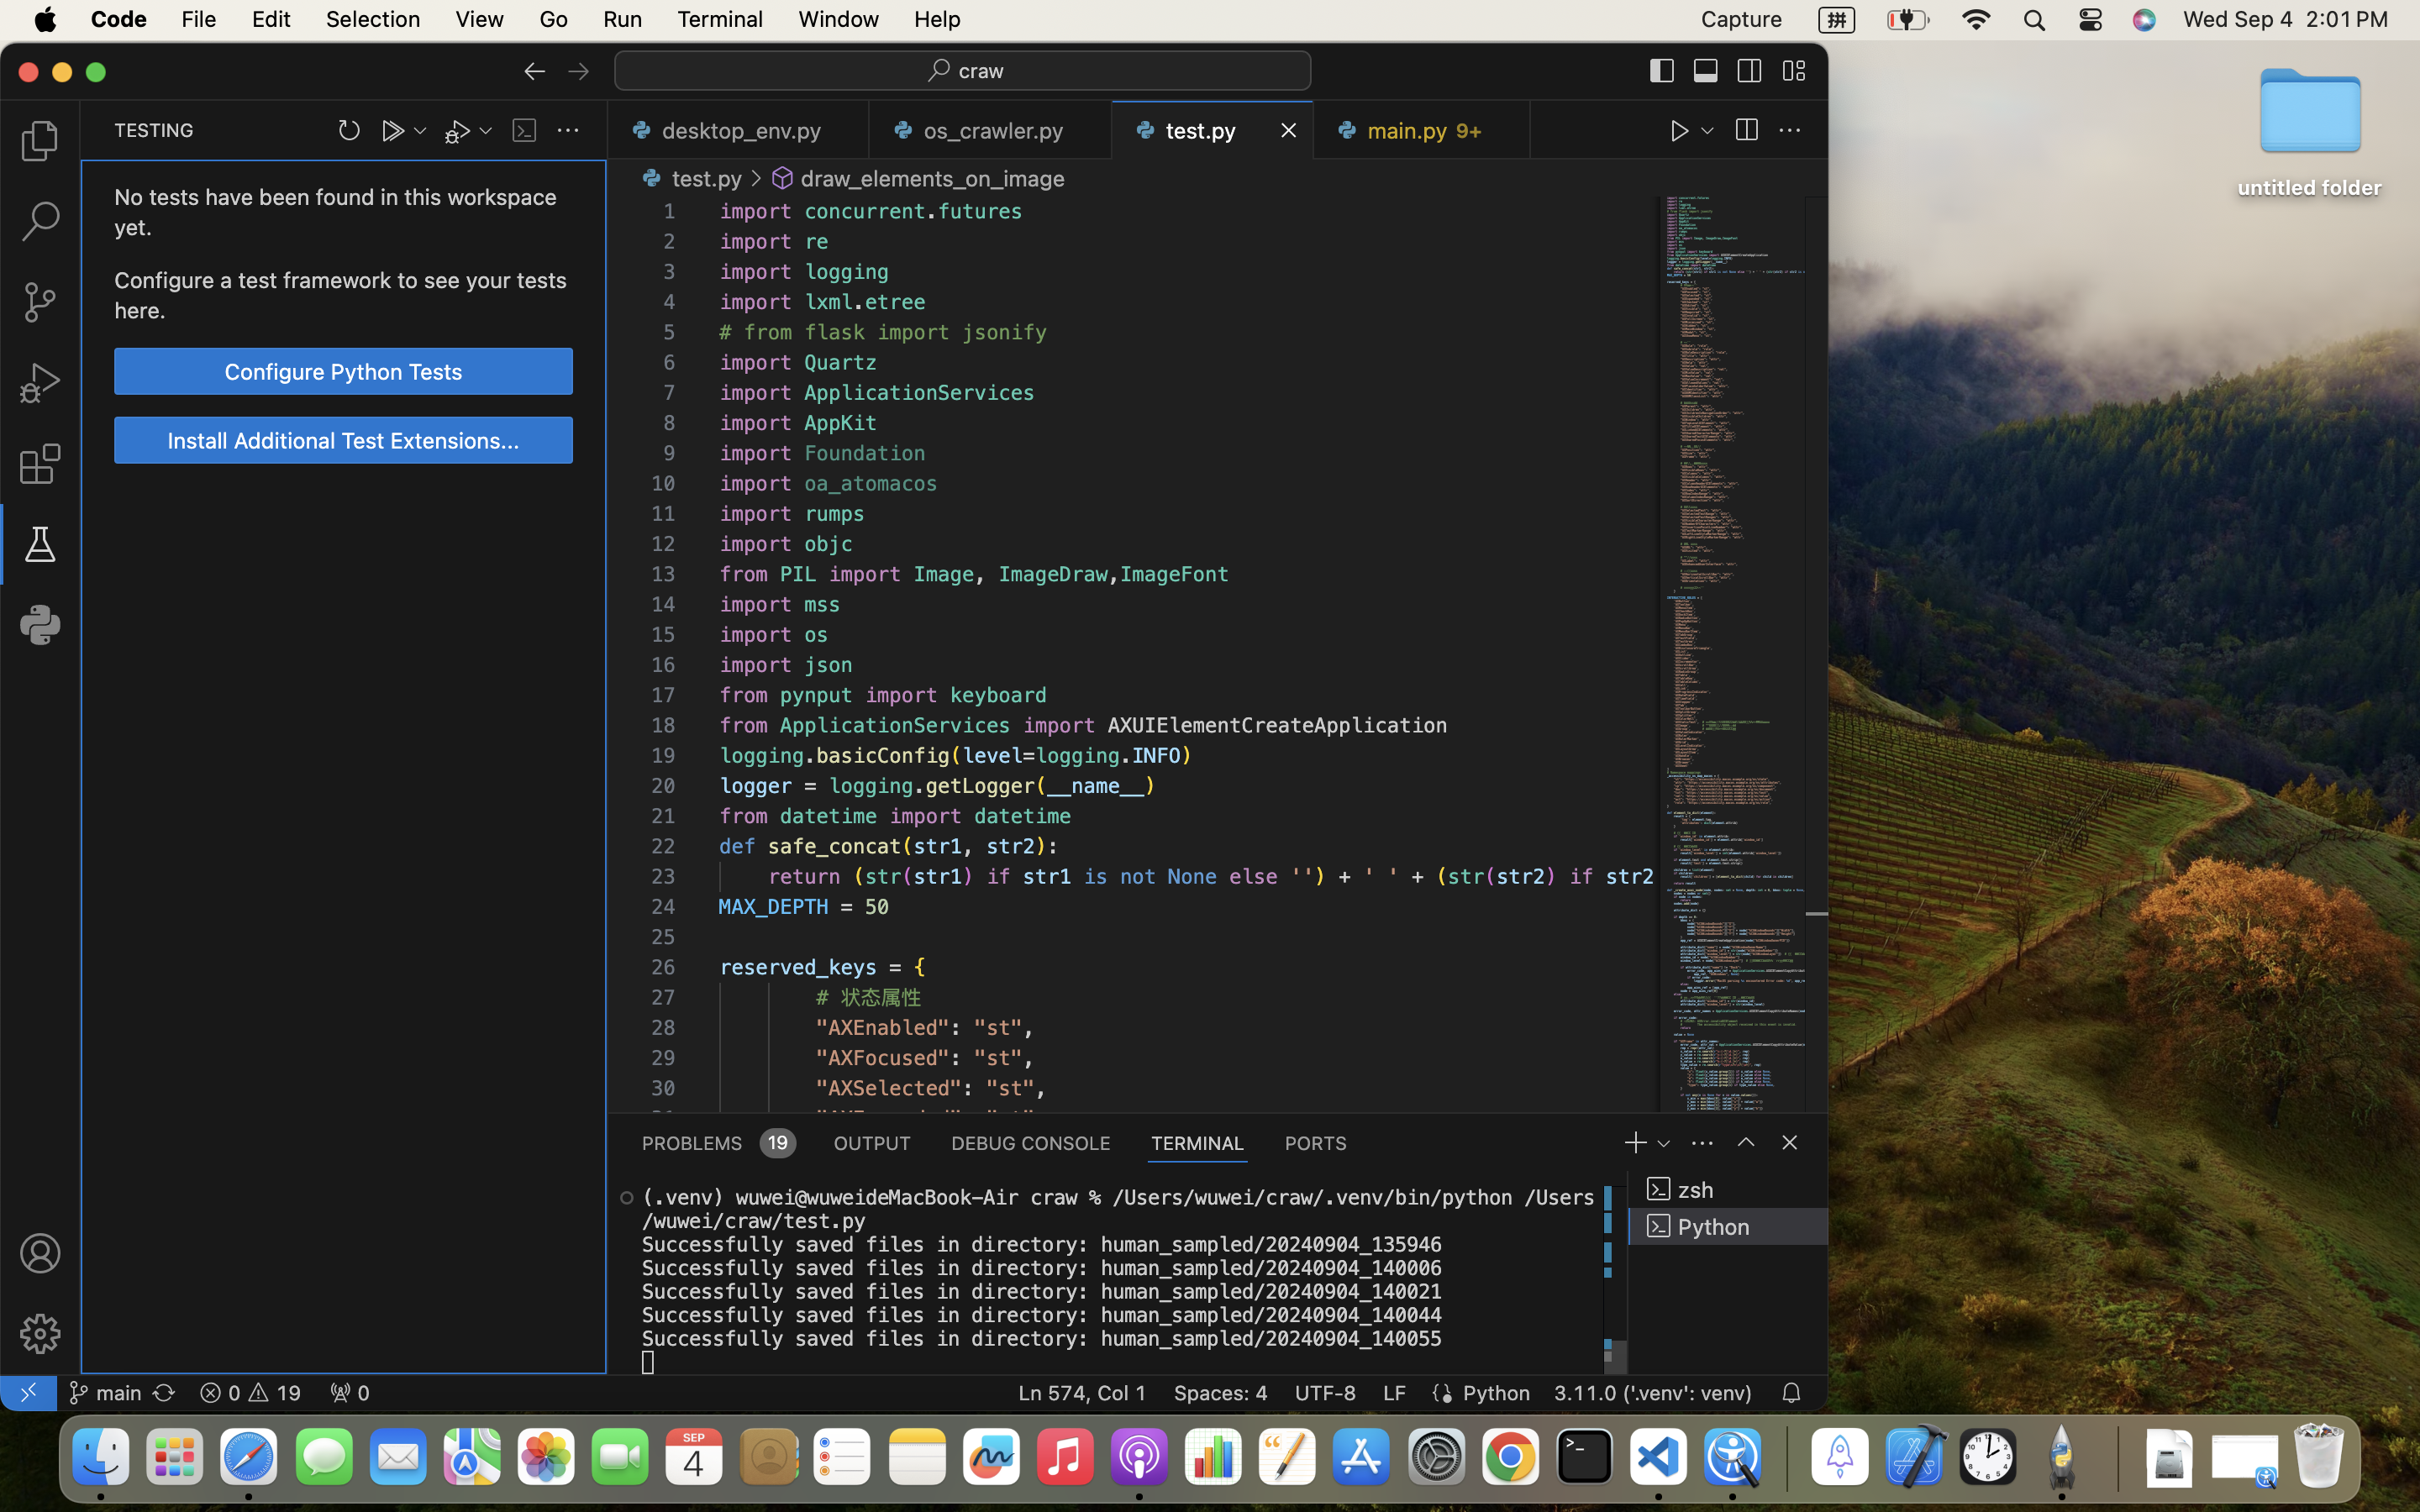 The image size is (2420, 1512). What do you see at coordinates (1662, 71) in the screenshot?
I see `` at bounding box center [1662, 71].